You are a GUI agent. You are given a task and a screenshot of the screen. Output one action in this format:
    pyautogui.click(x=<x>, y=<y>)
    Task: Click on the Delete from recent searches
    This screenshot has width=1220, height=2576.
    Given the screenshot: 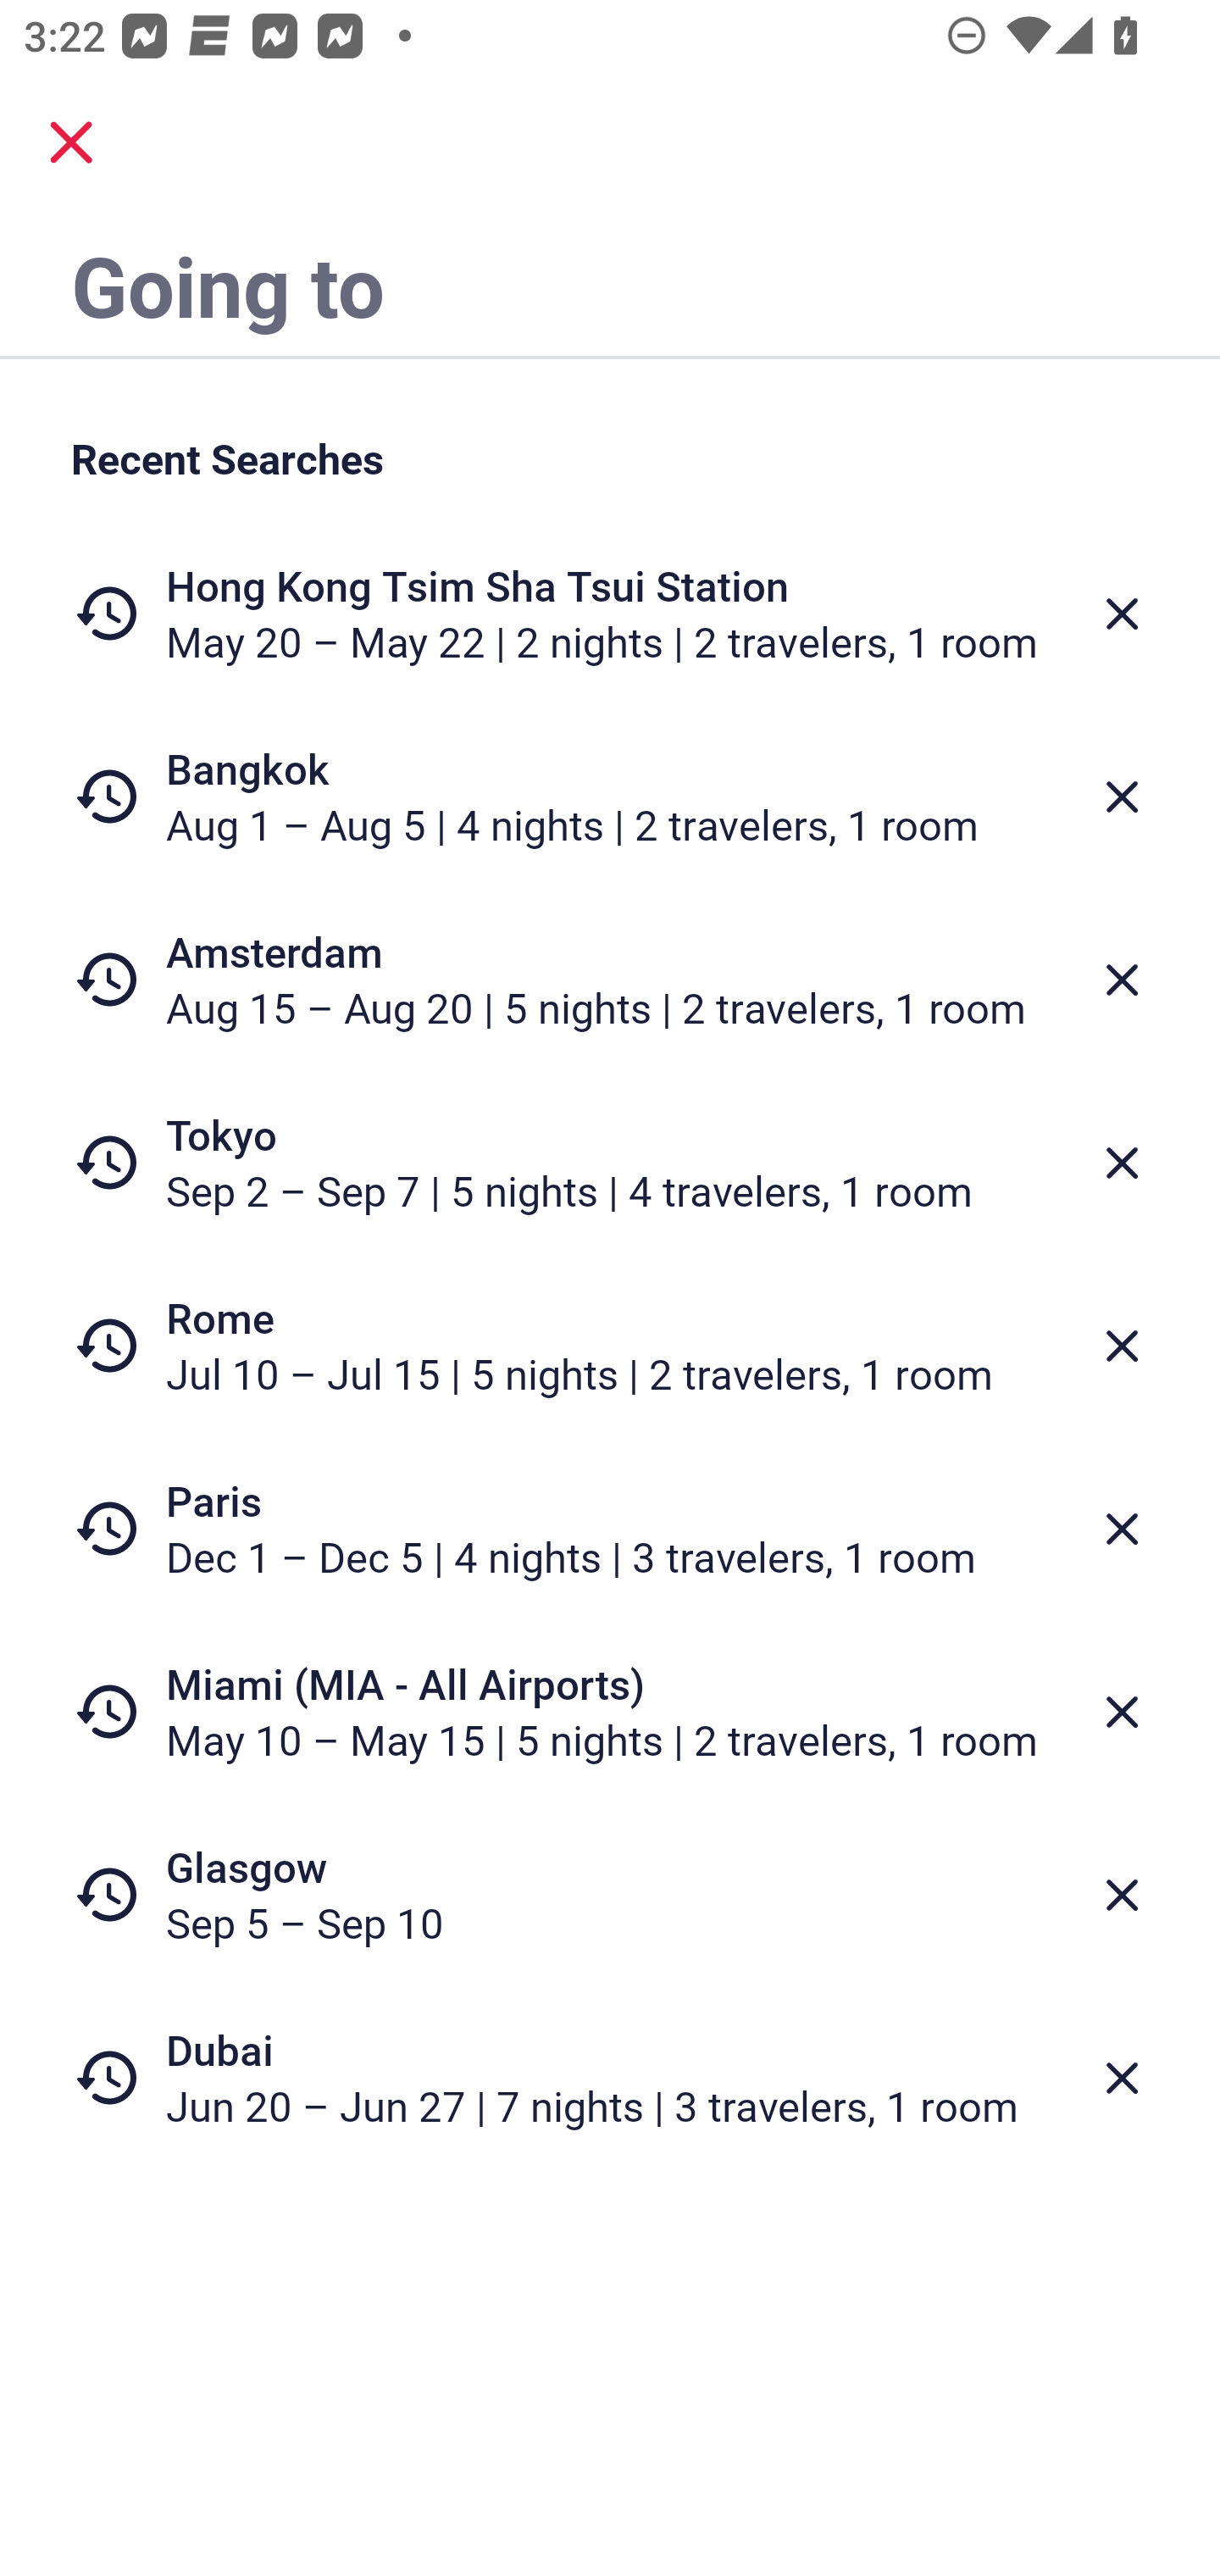 What is the action you would take?
    pyautogui.click(x=1122, y=1346)
    